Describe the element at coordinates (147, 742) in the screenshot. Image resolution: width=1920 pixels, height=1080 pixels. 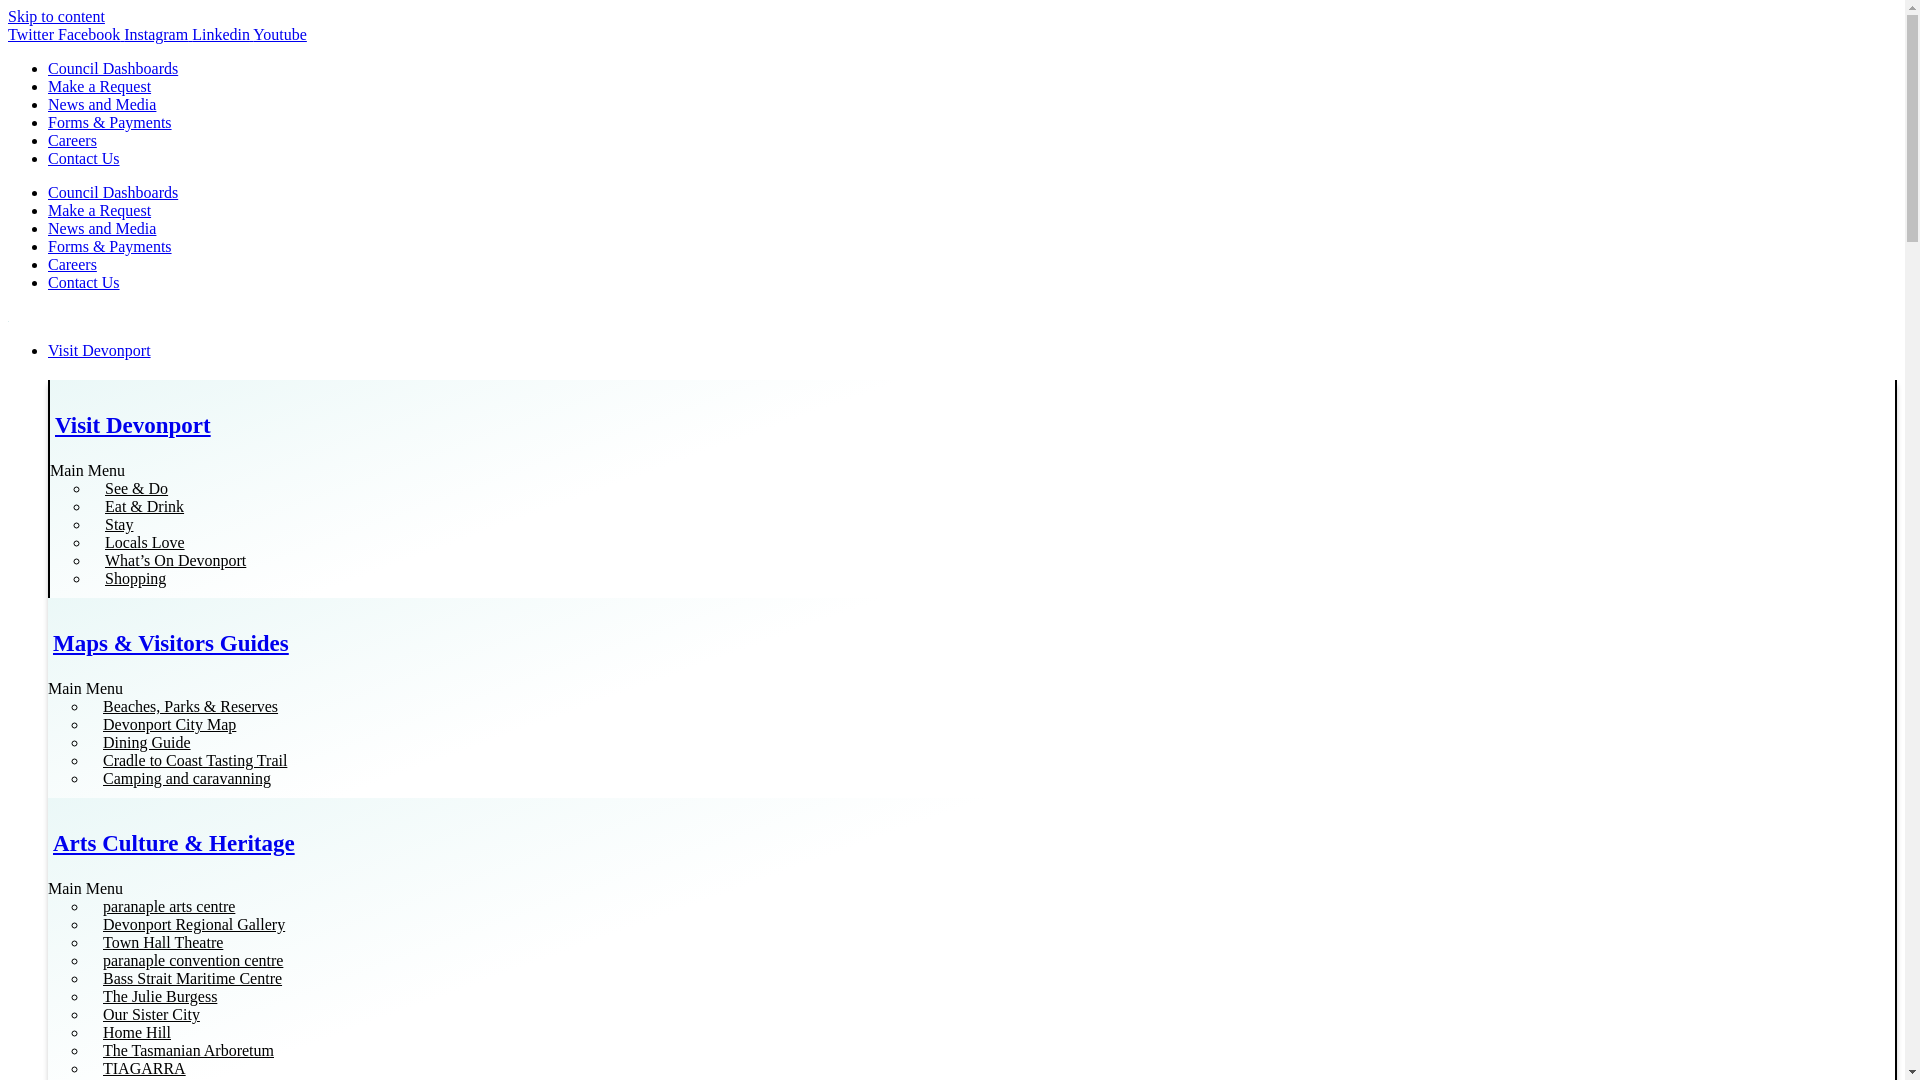
I see `Dining Guide` at that location.